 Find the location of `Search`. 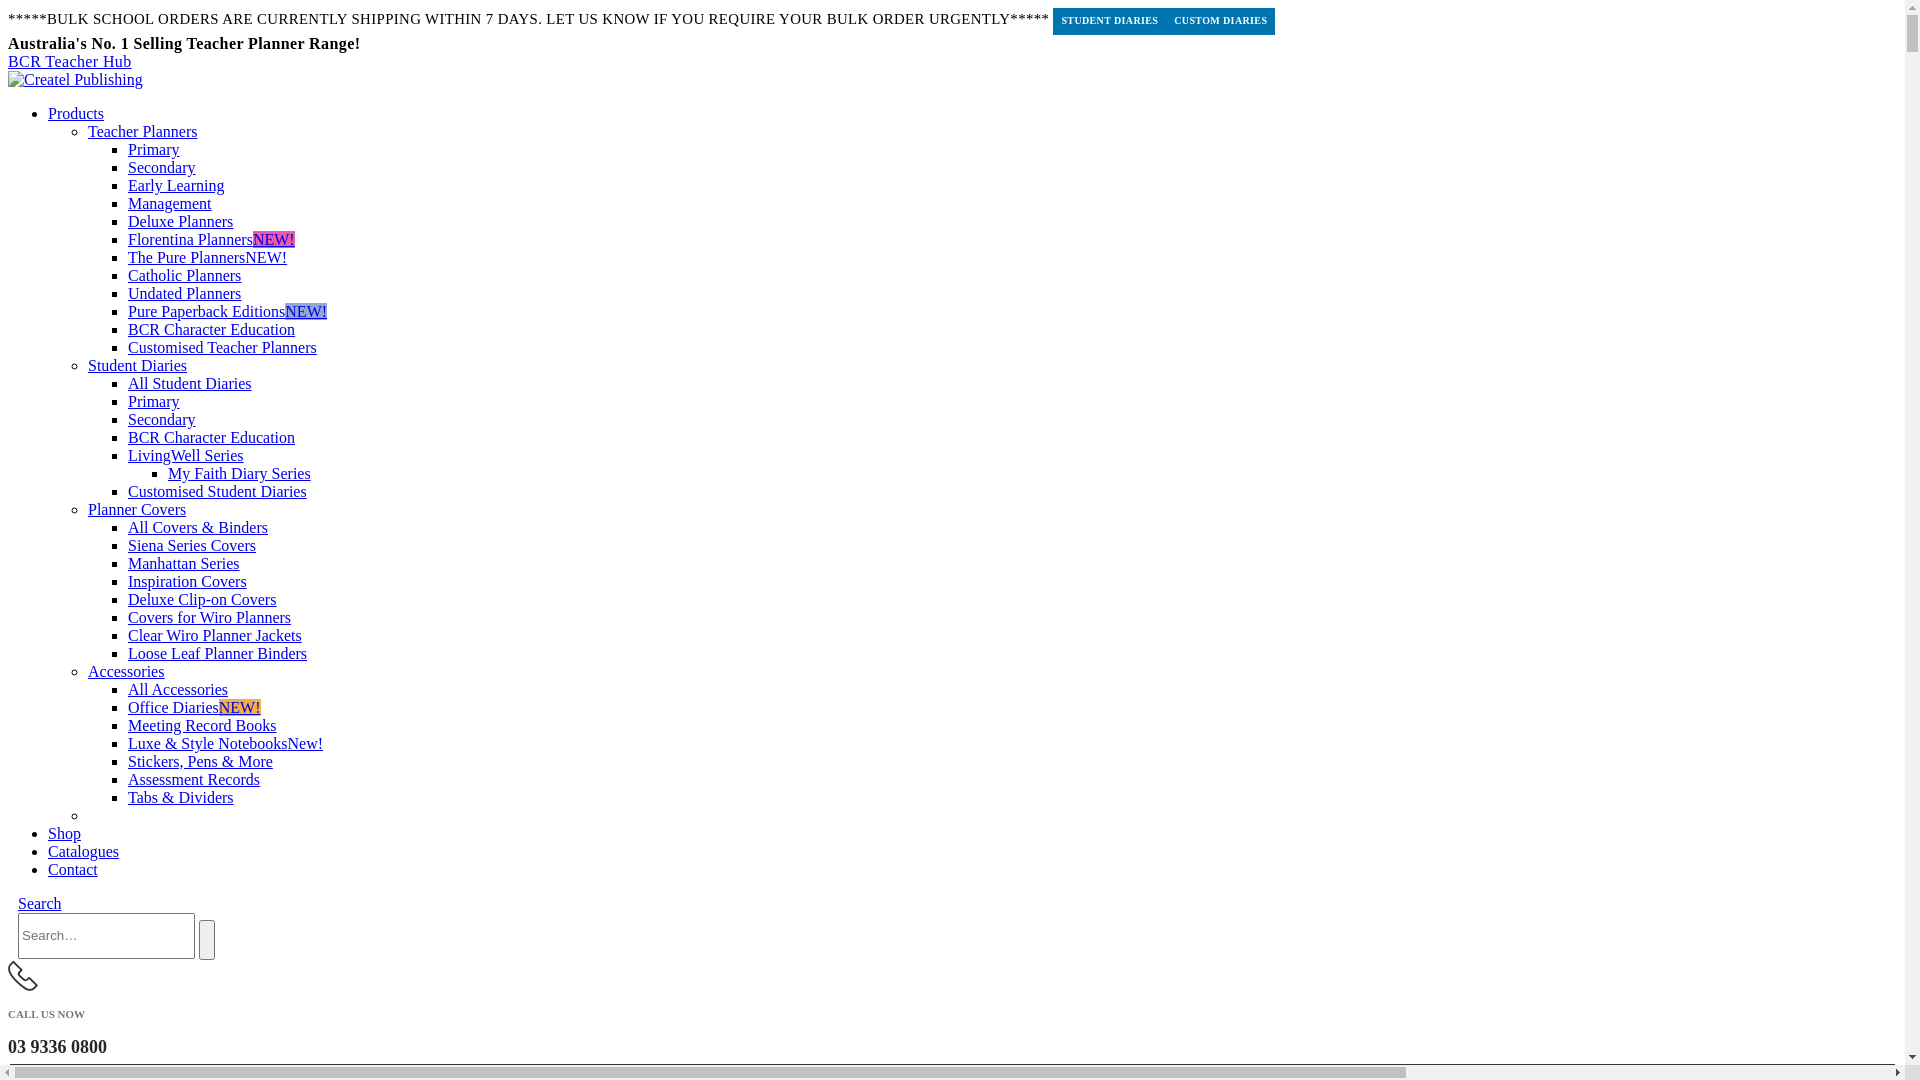

Search is located at coordinates (40, 904).